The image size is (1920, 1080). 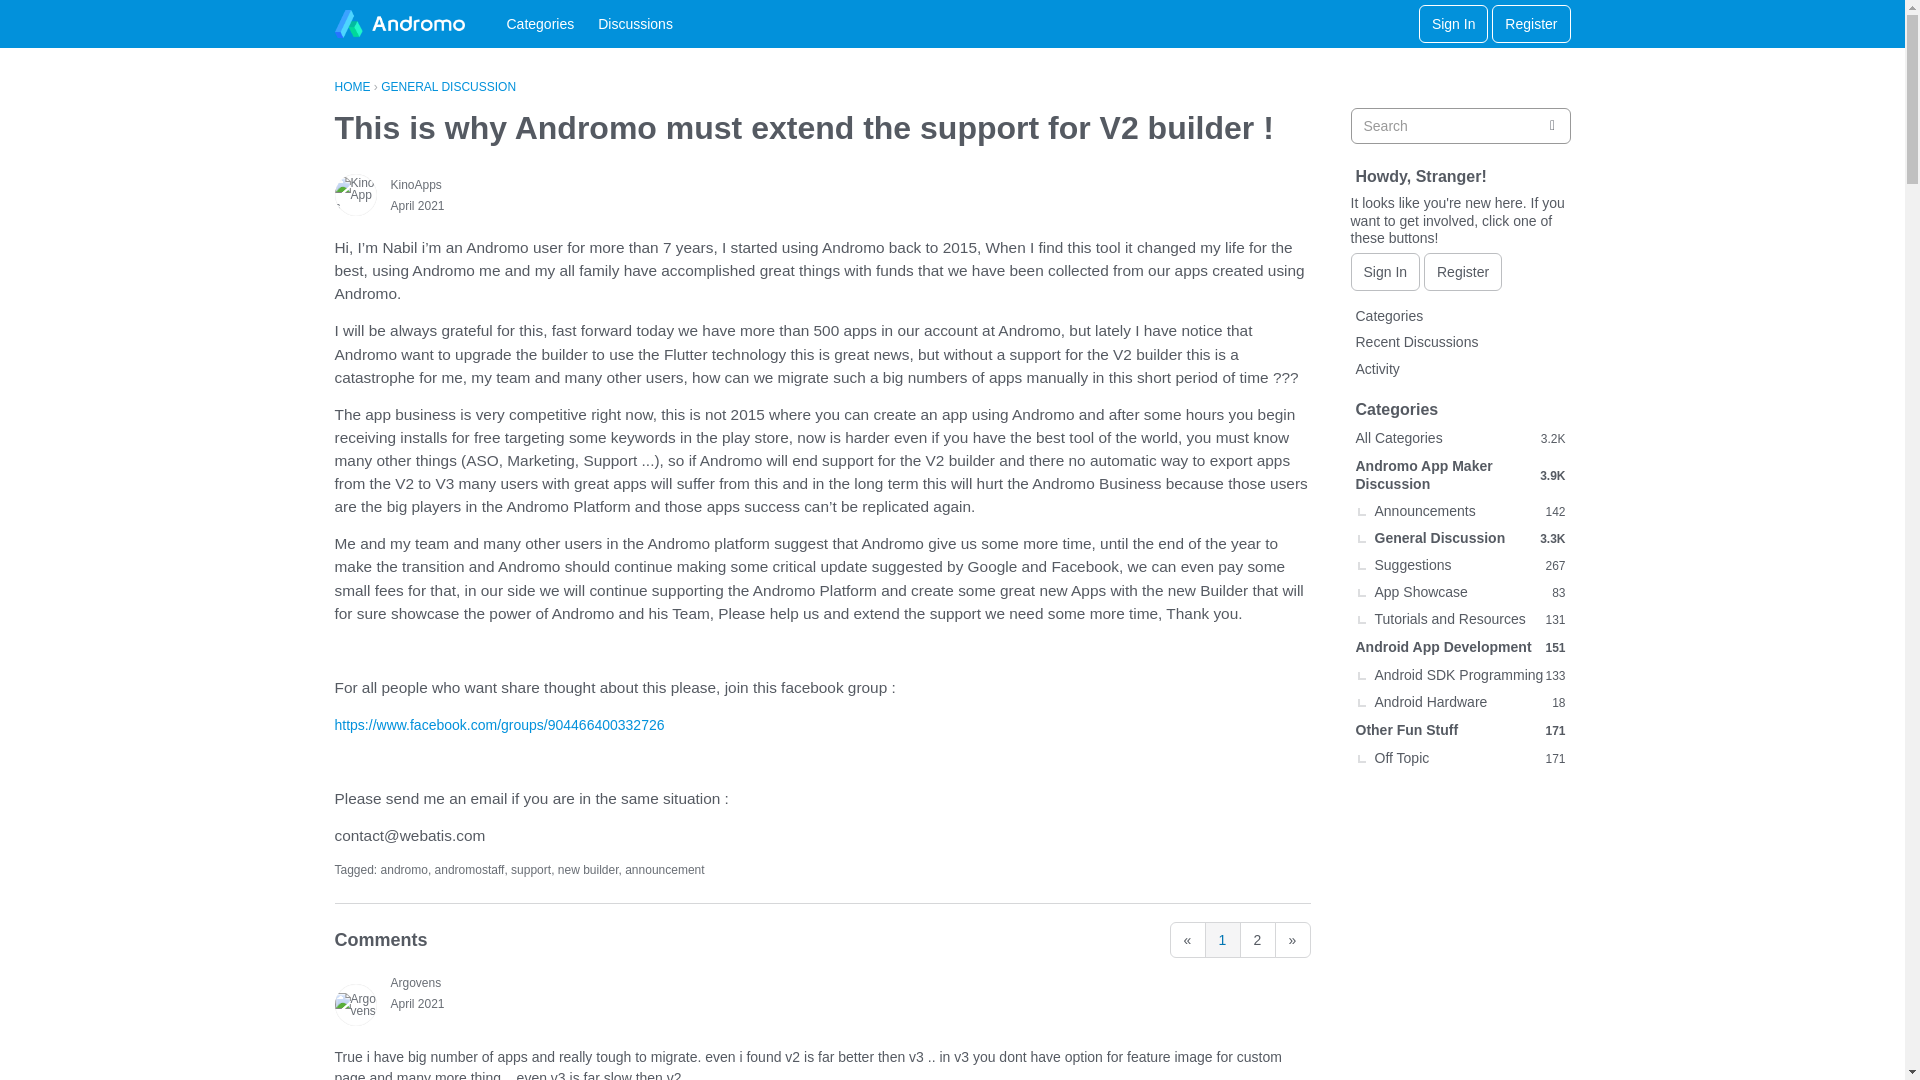 What do you see at coordinates (415, 185) in the screenshot?
I see `KinoApps` at bounding box center [415, 185].